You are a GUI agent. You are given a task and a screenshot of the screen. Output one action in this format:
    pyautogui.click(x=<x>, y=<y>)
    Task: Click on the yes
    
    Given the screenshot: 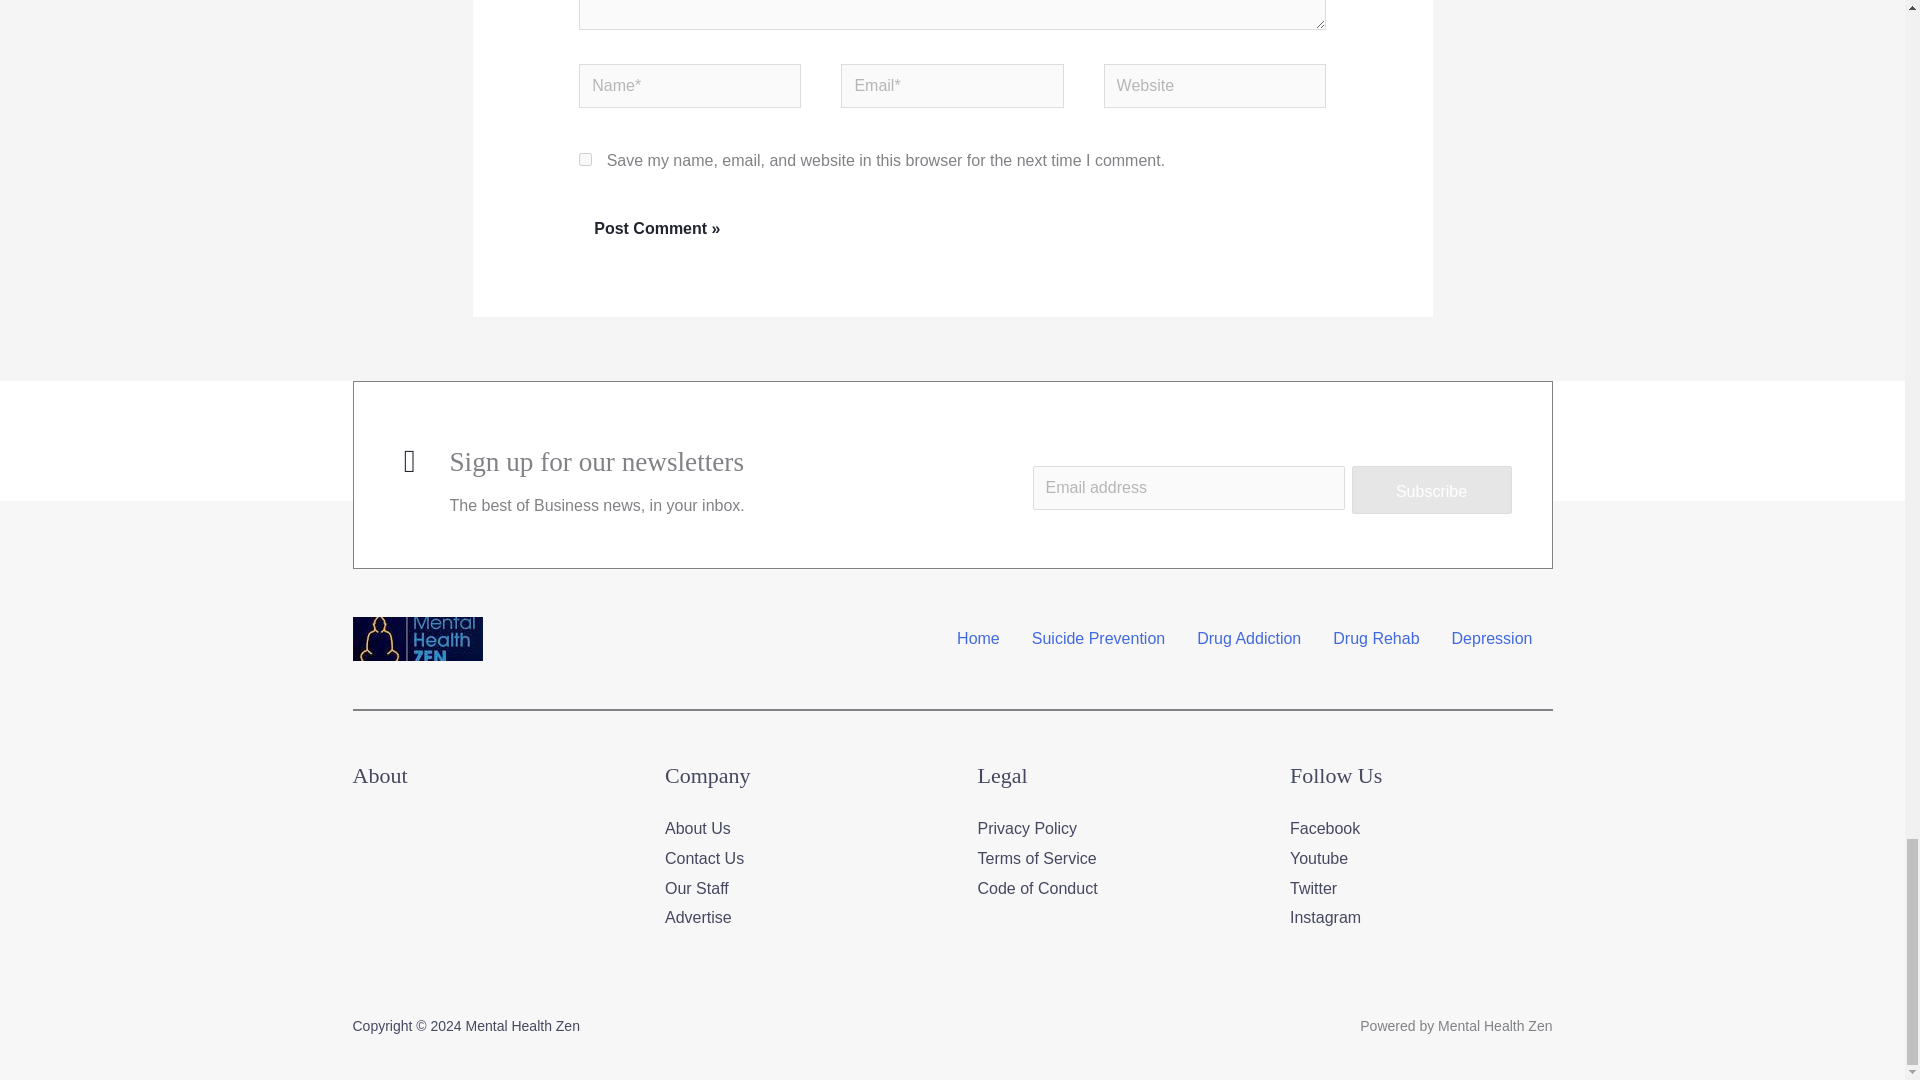 What is the action you would take?
    pyautogui.click(x=585, y=160)
    